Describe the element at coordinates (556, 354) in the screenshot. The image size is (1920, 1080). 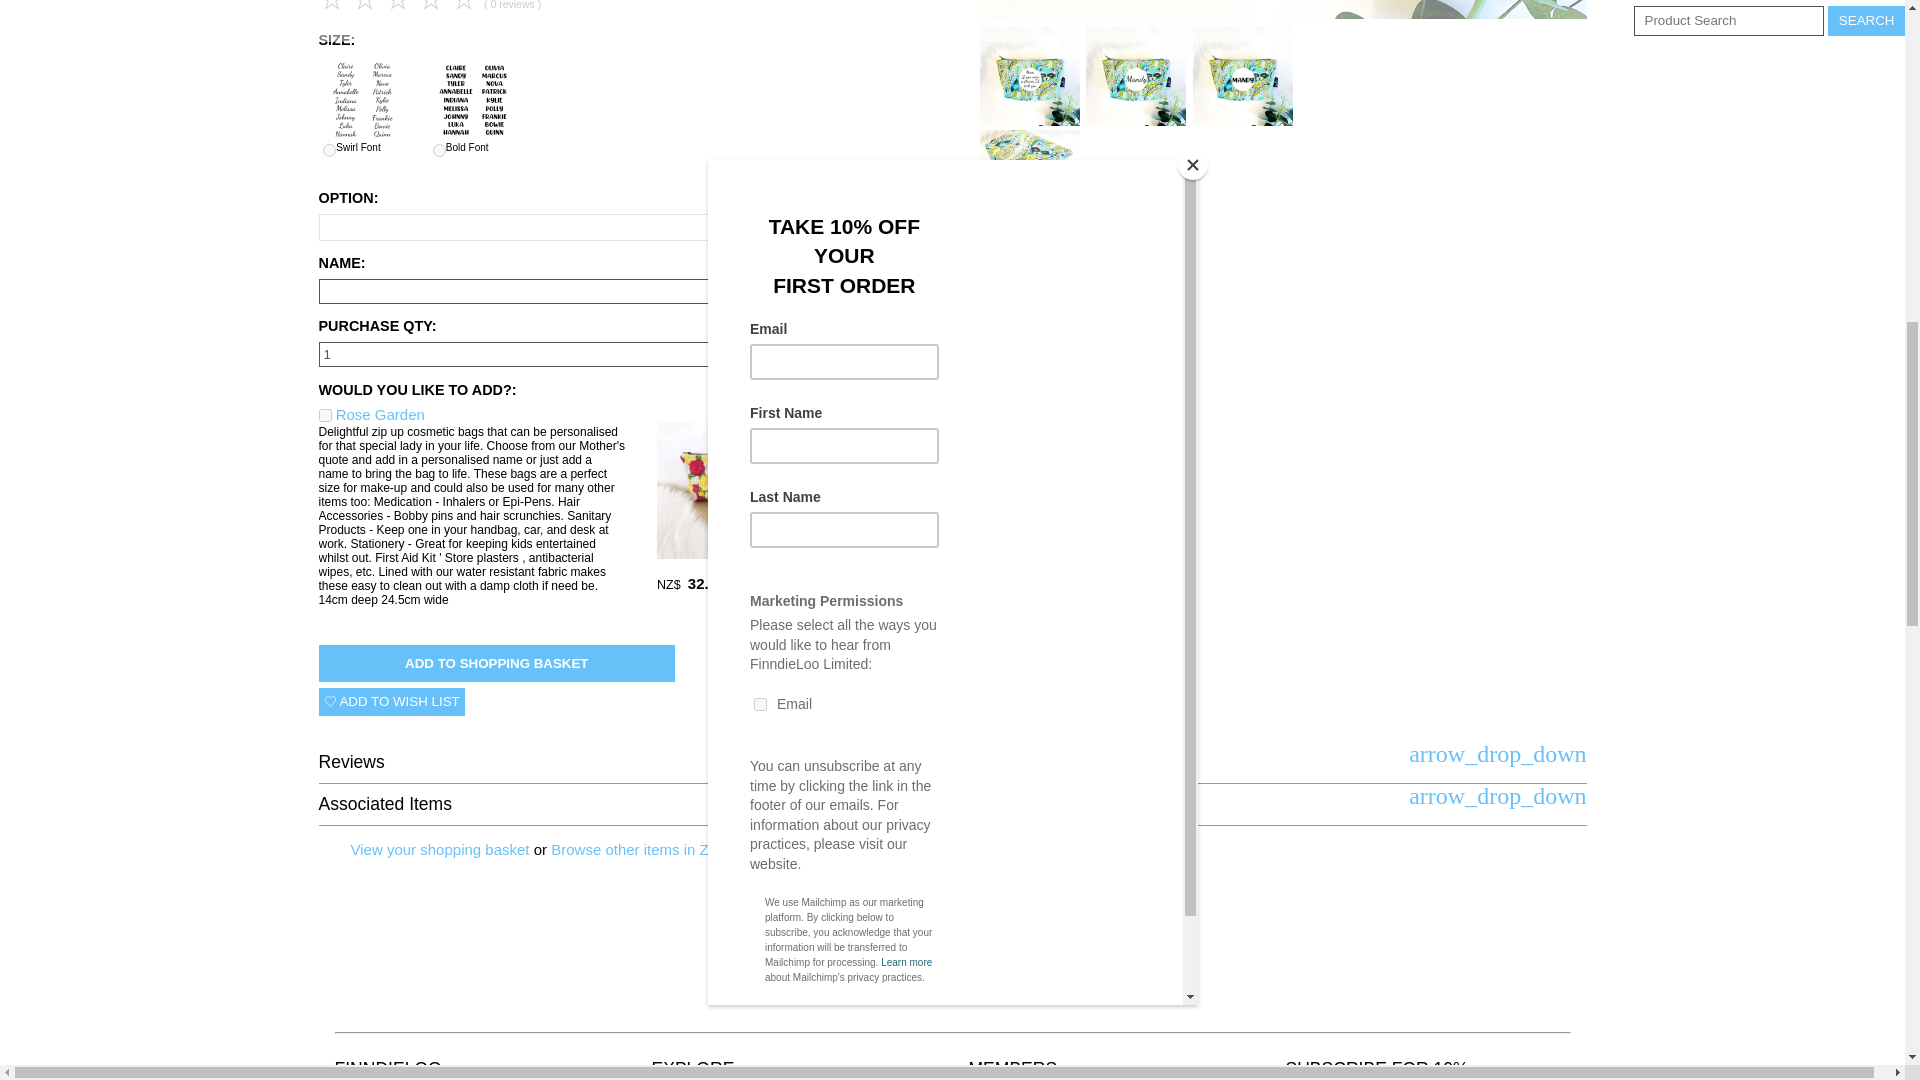
I see `1` at that location.